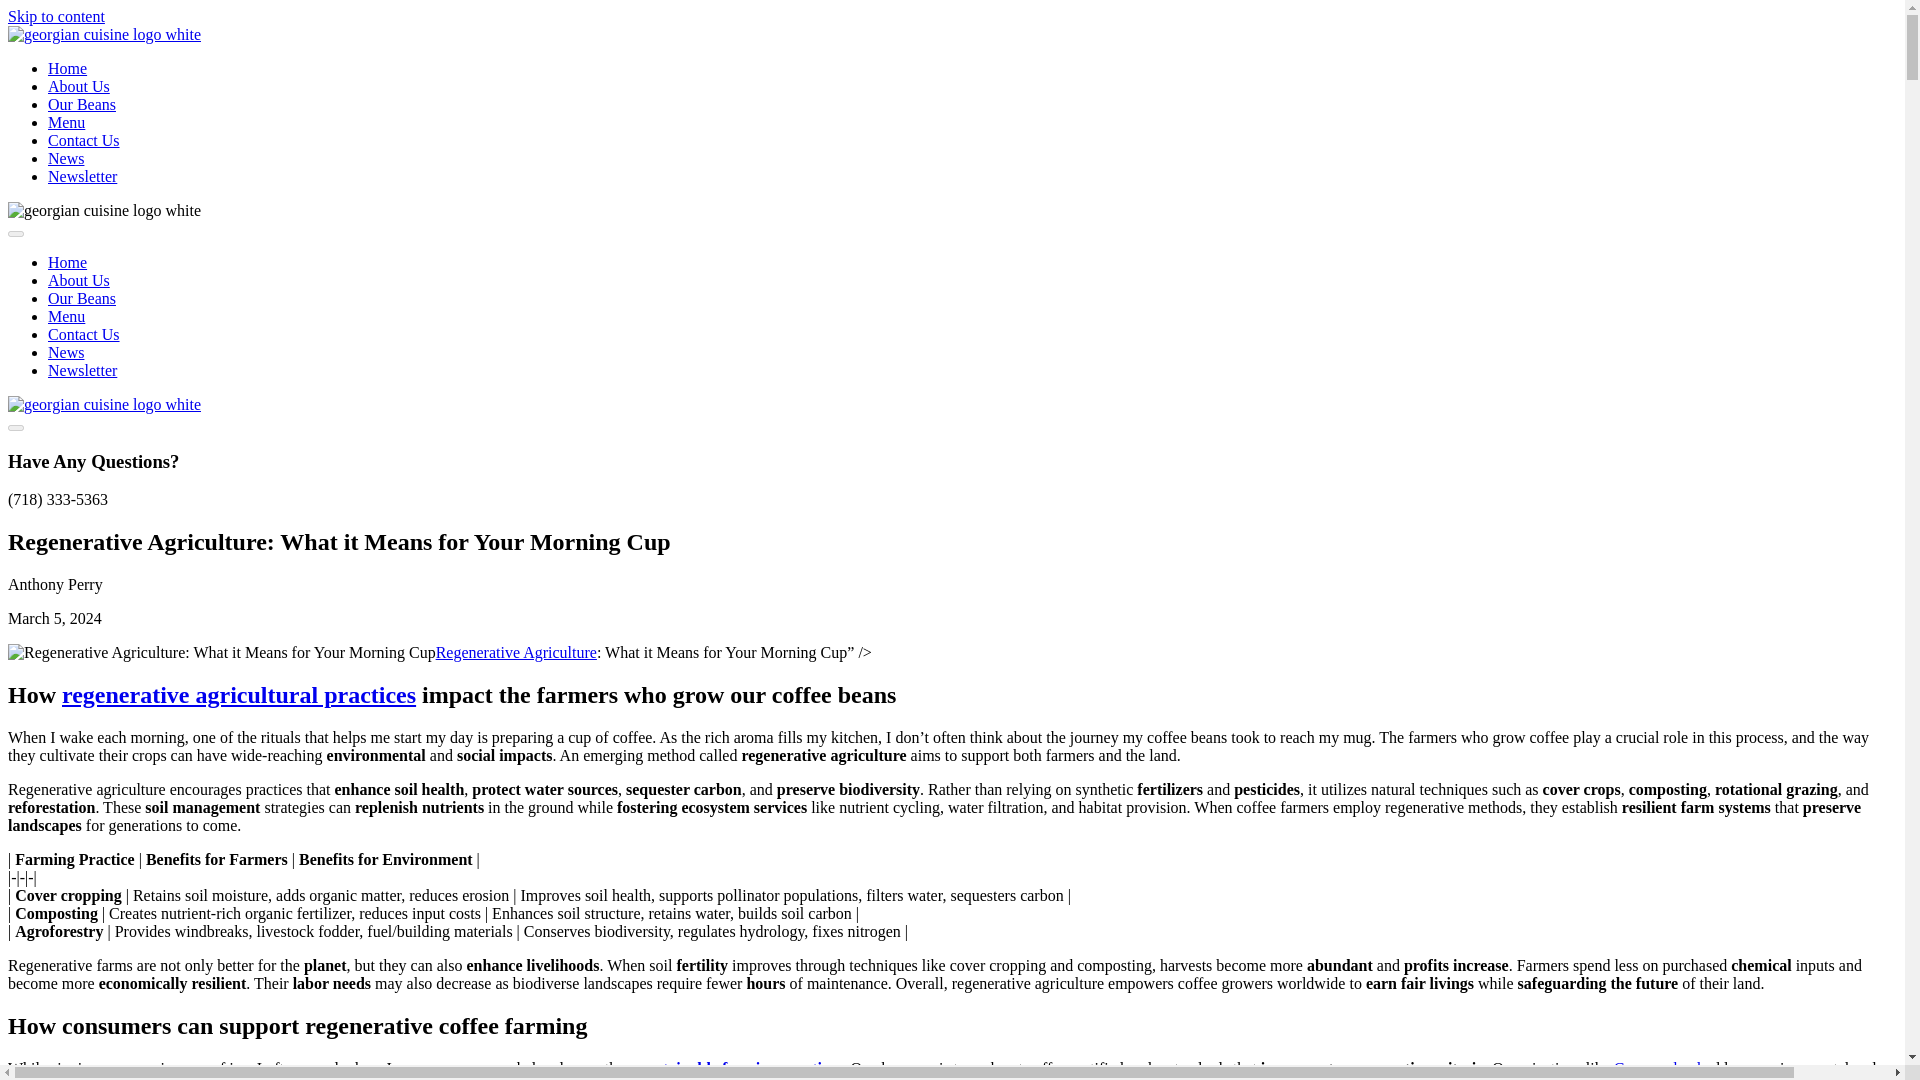 This screenshot has height=1080, width=1920. I want to click on Regenerative Agriculture: What it Means for Your Morning Cup, so click(221, 652).